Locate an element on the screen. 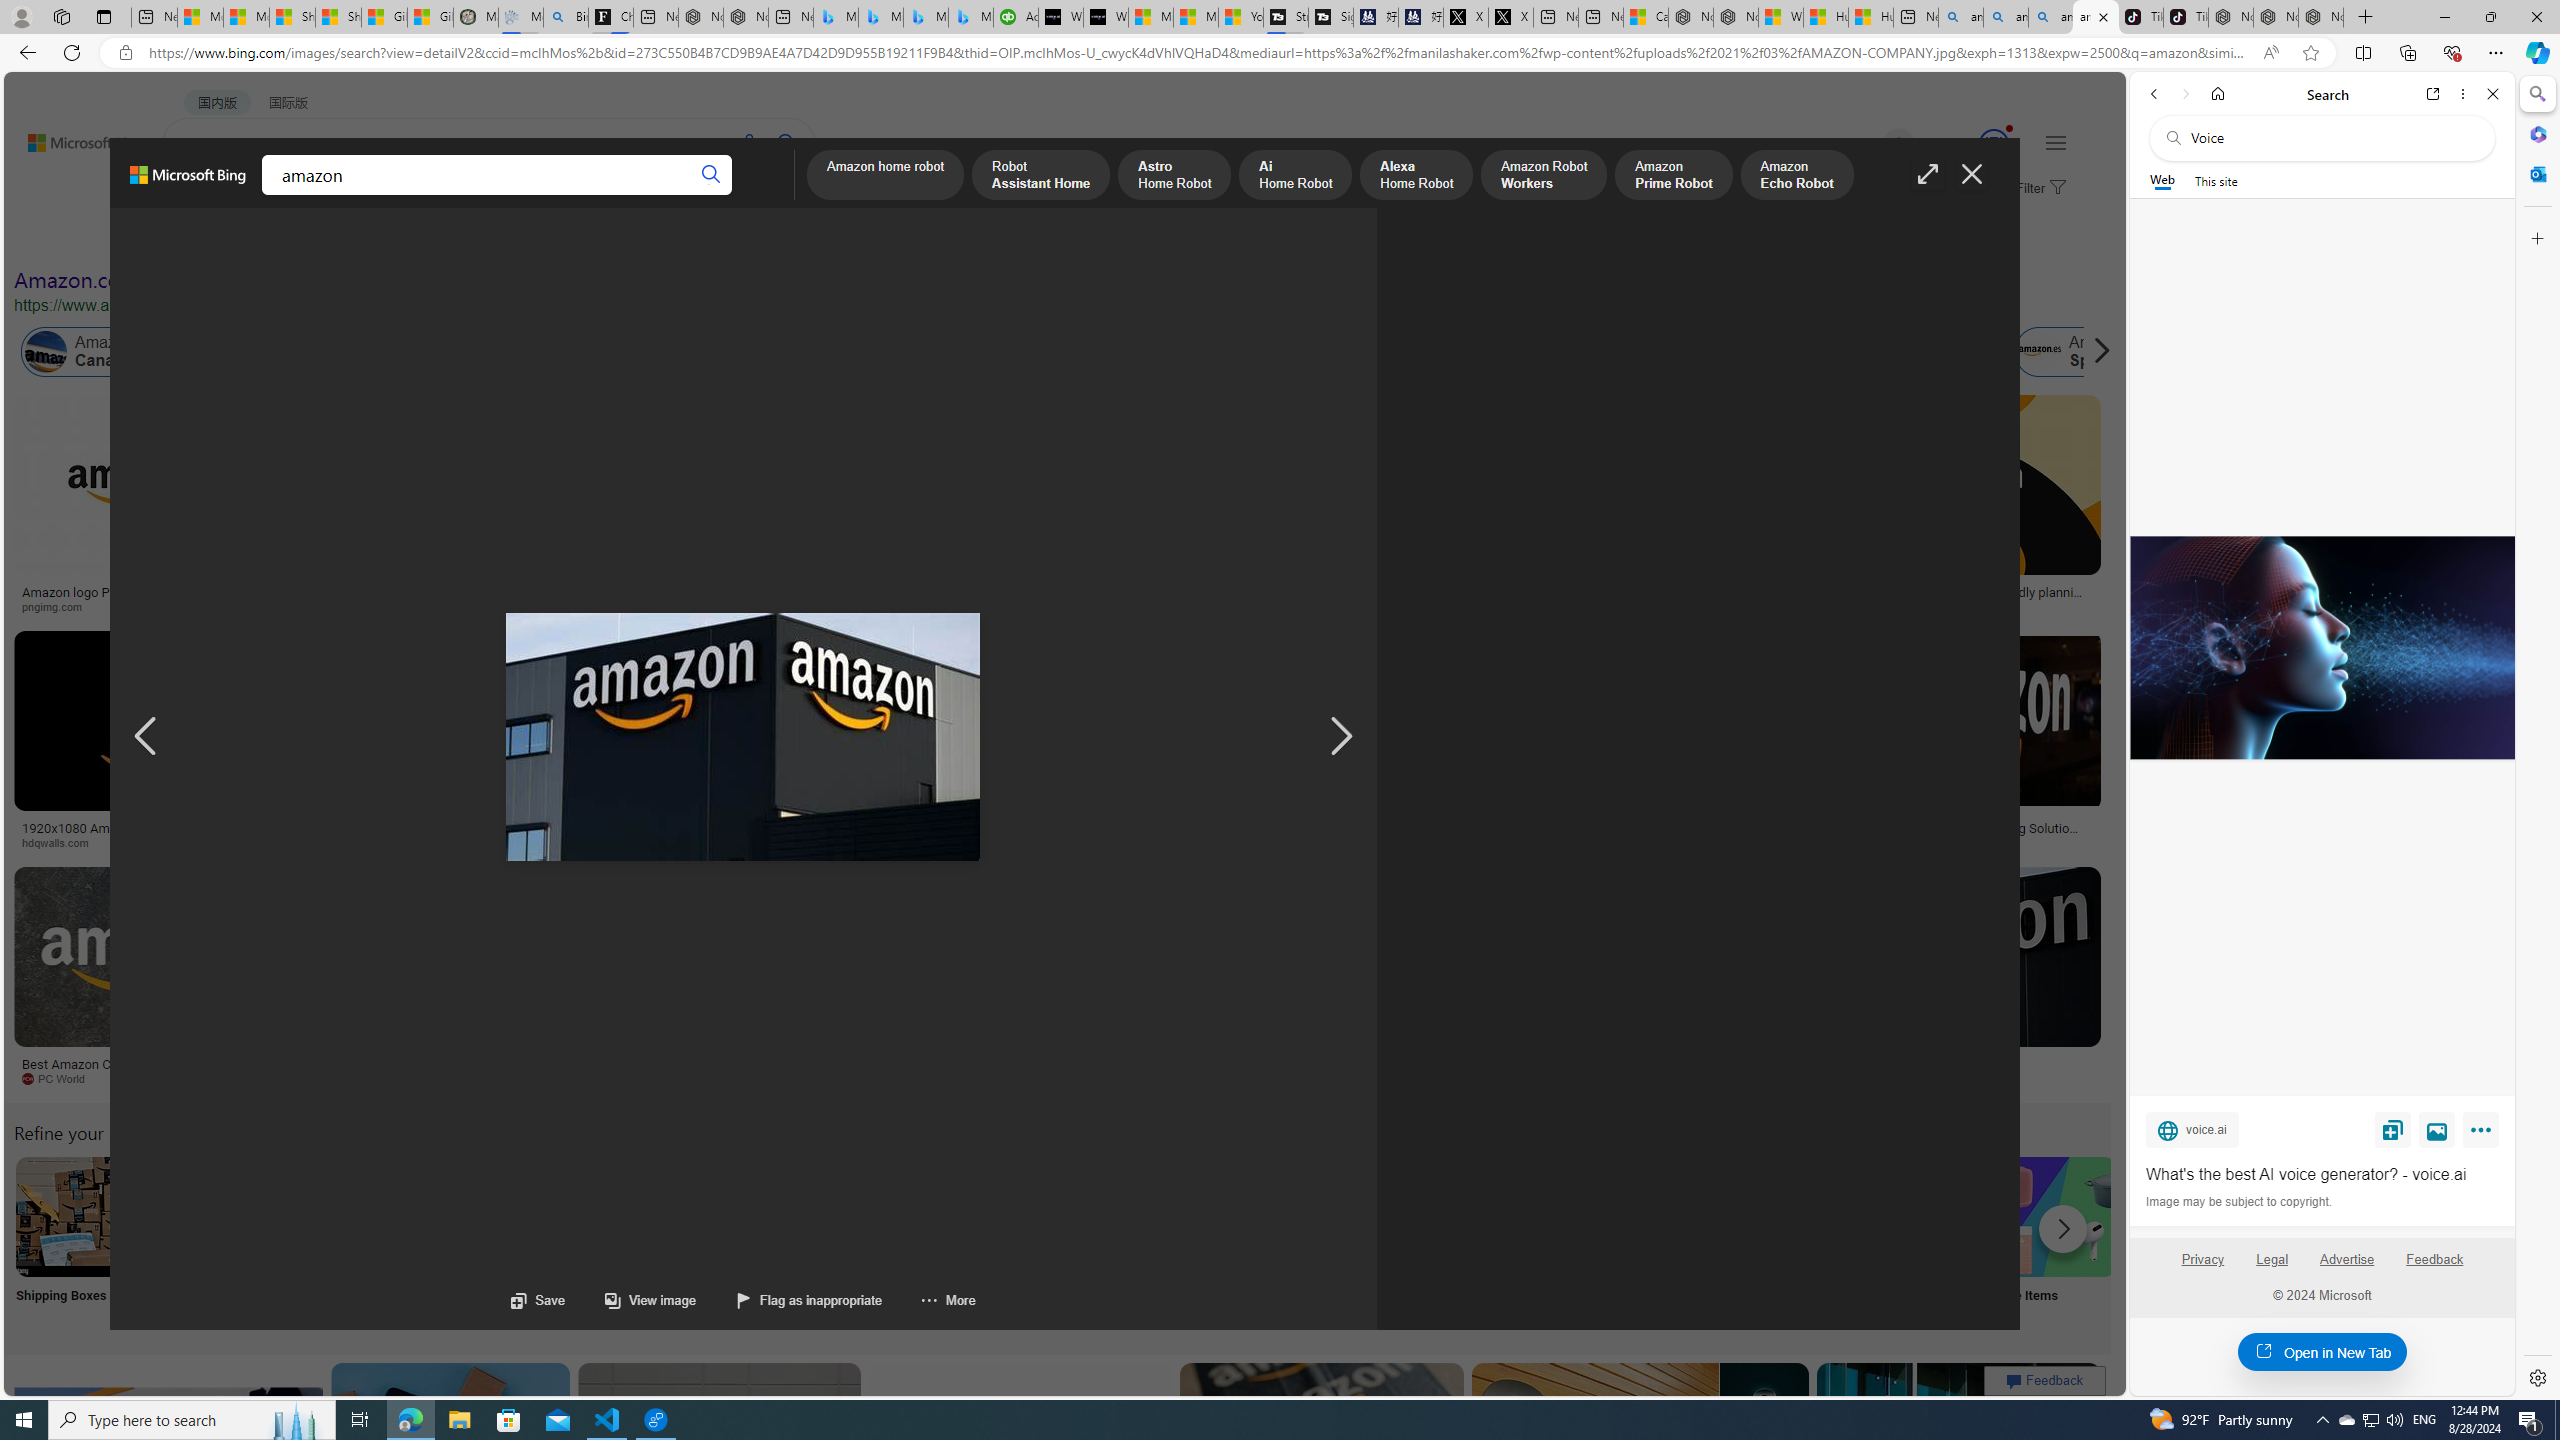 Image resolution: width=2560 pixels, height=1440 pixels. Amazon India is located at coordinates (893, 352).